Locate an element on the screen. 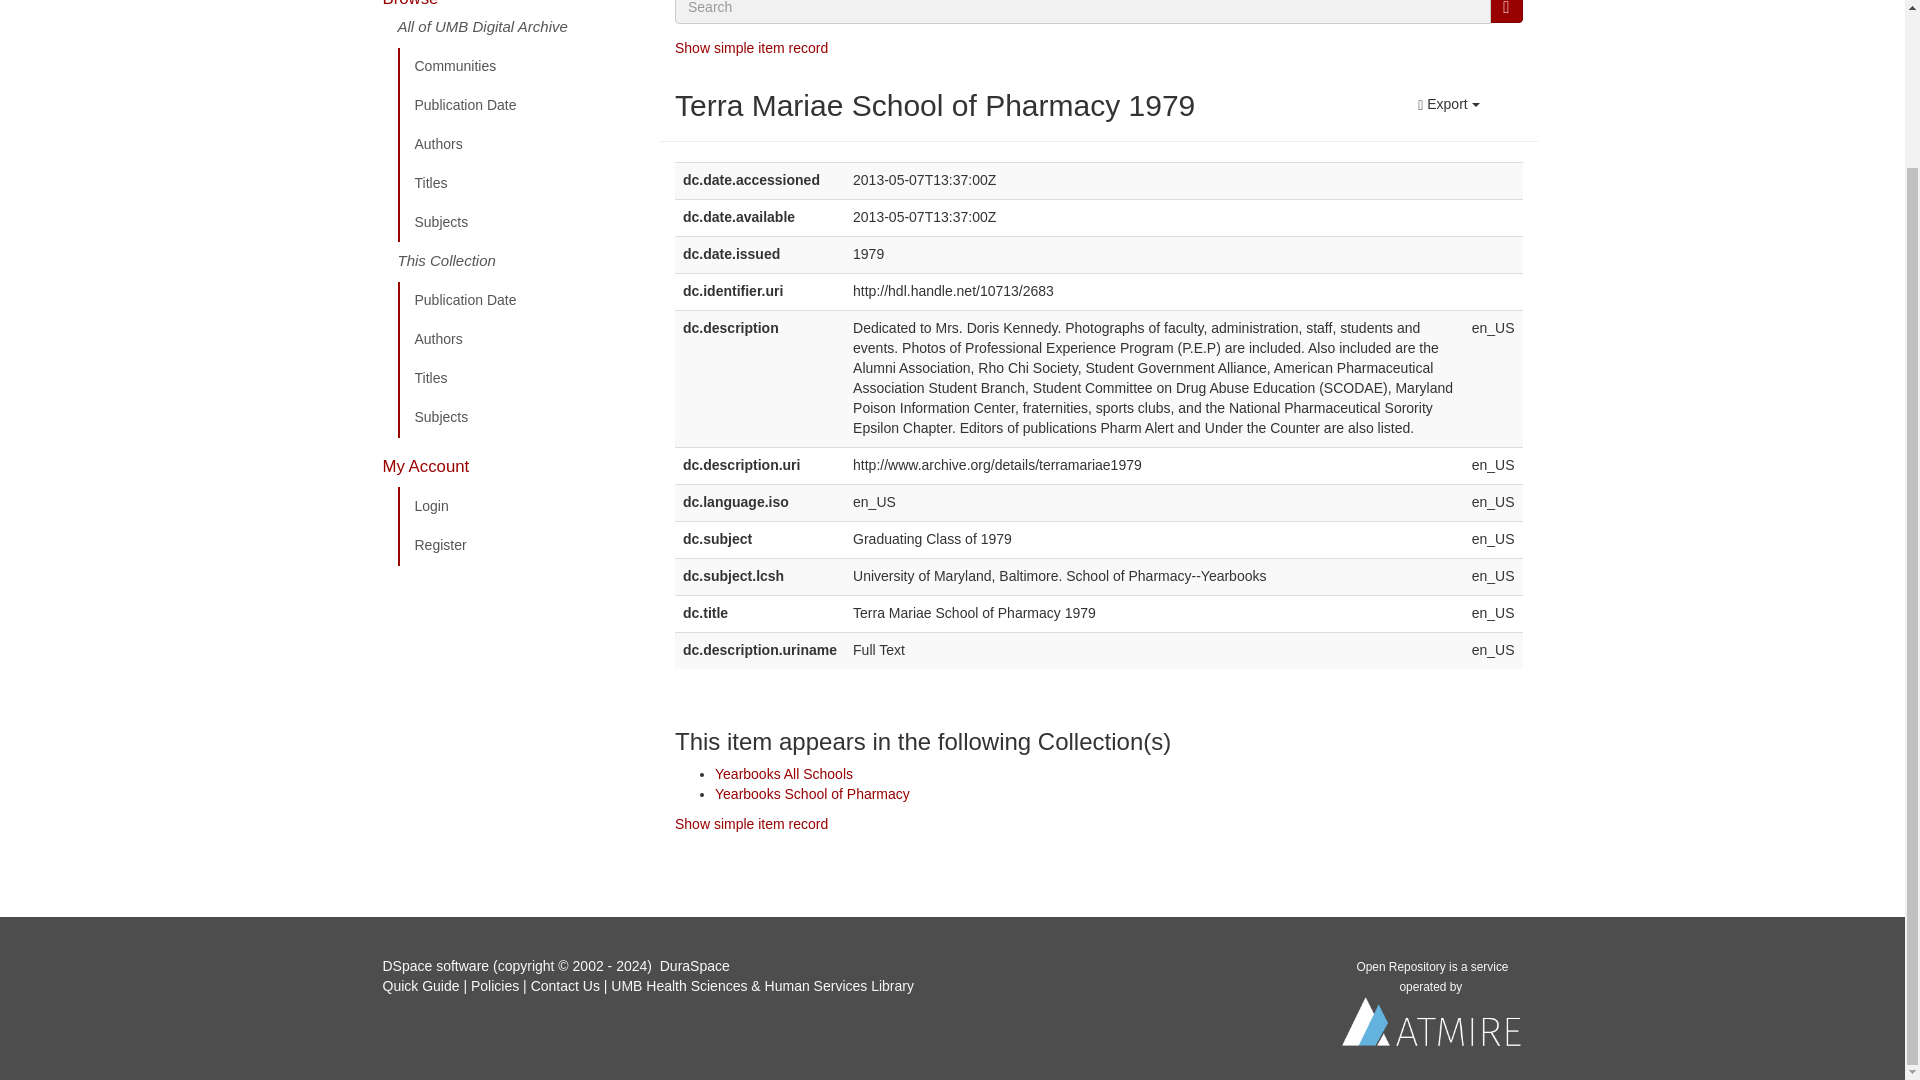  Titles is located at coordinates (521, 184).